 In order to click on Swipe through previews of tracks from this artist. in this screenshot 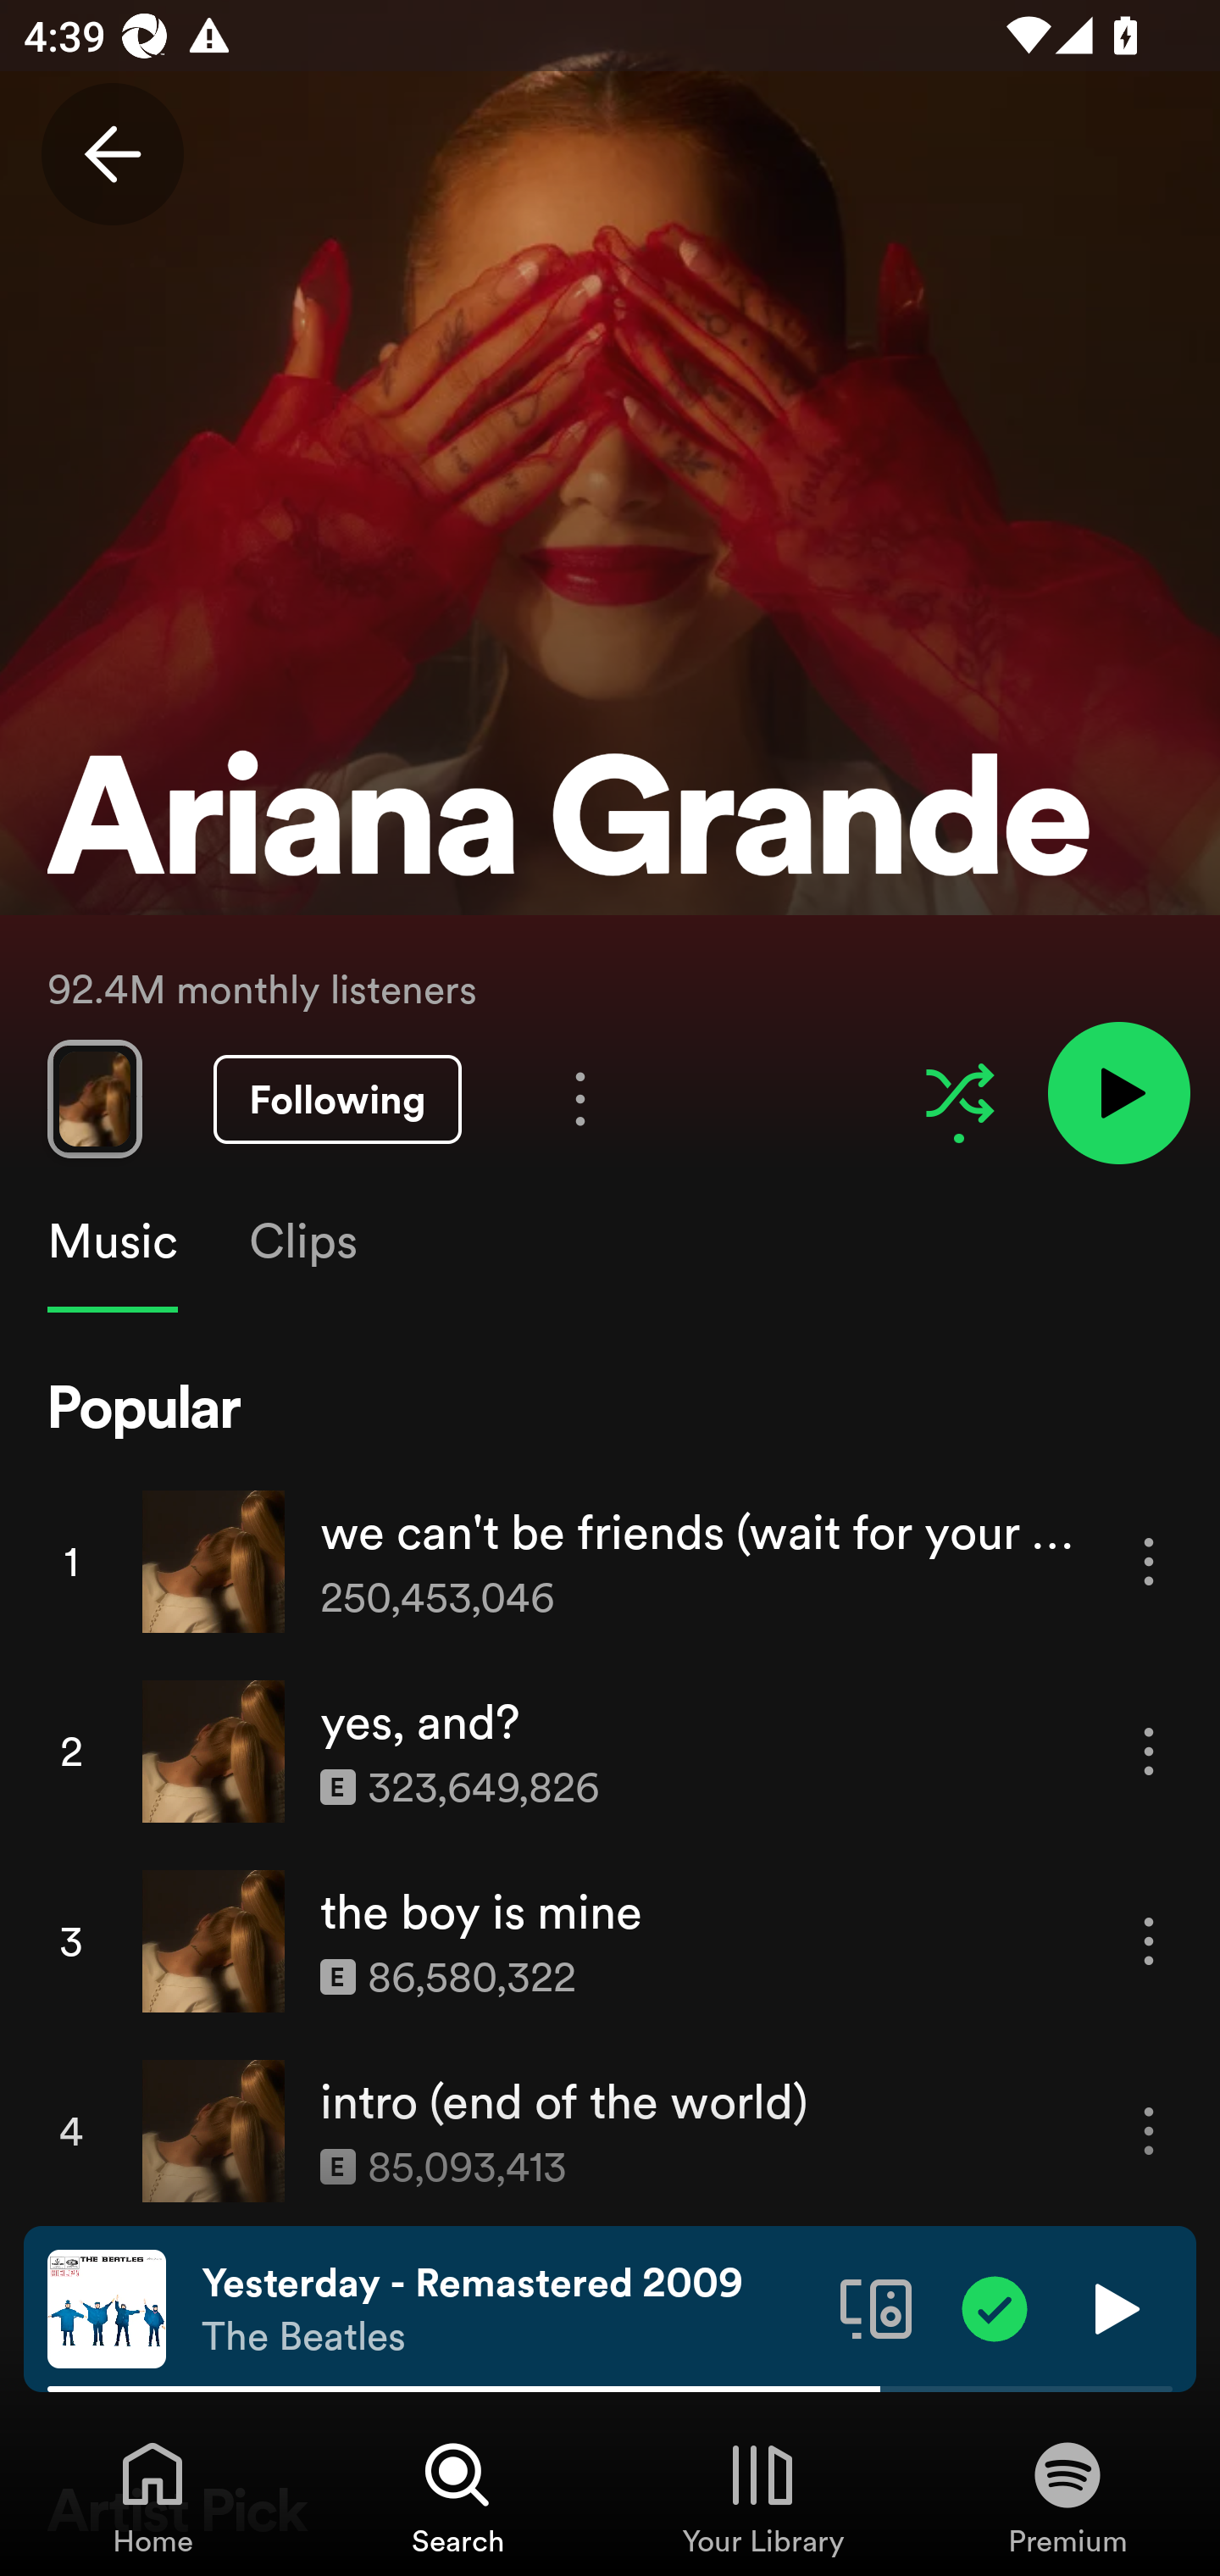, I will do `click(94, 1098)`.